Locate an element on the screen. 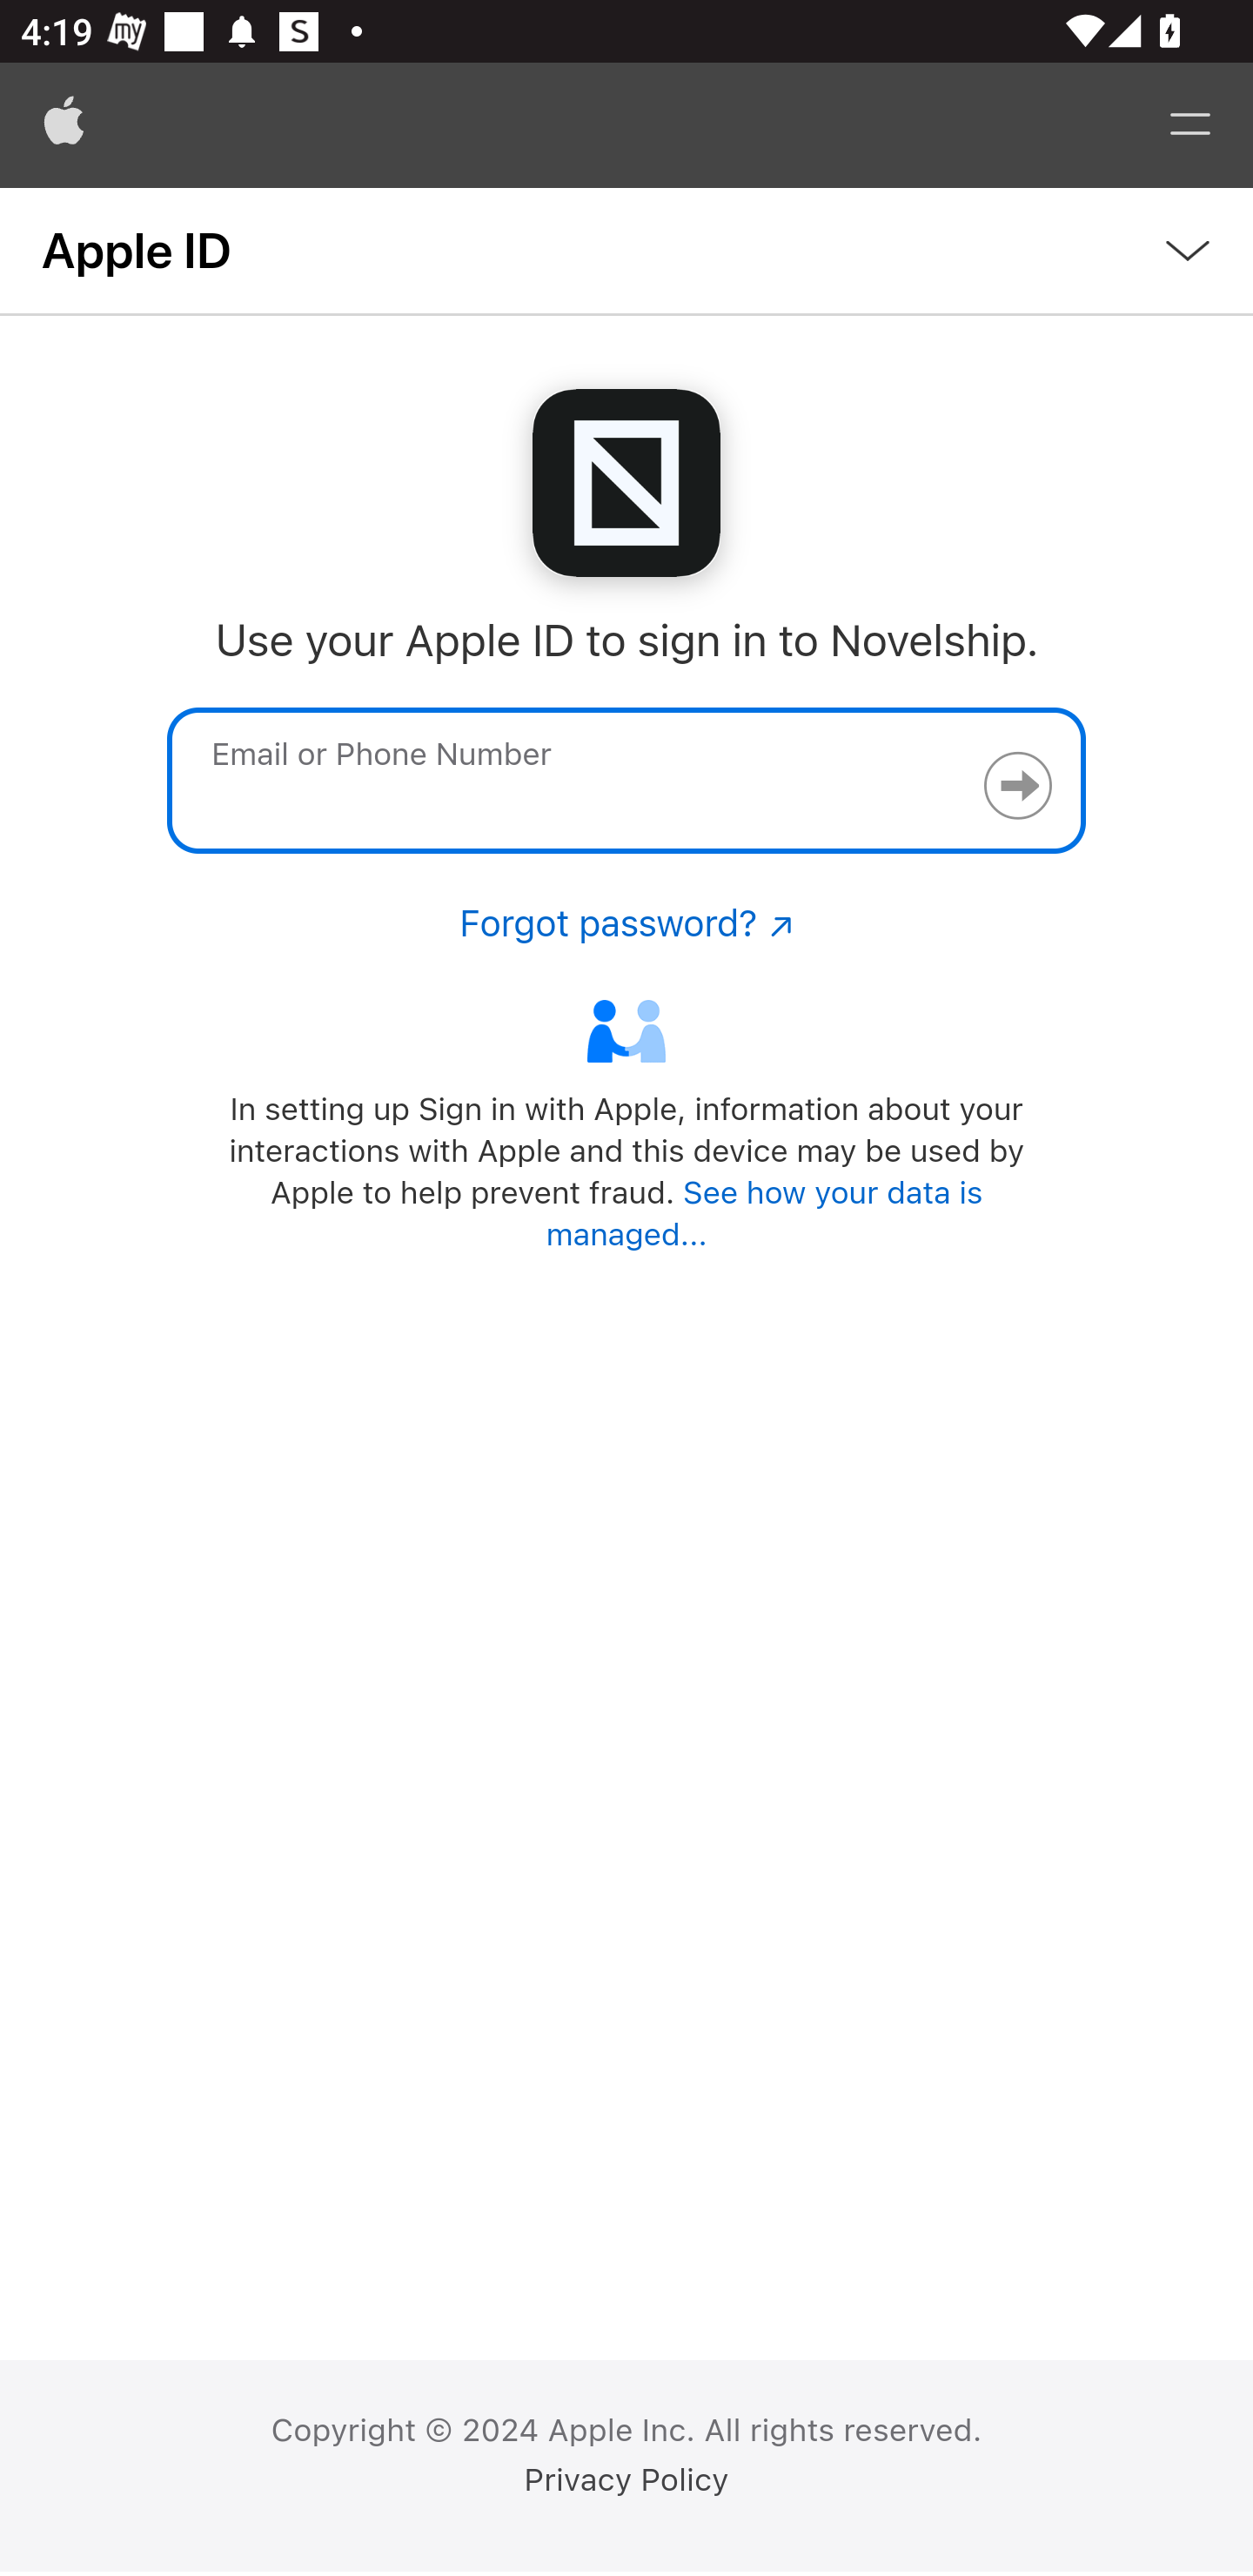  Continue is located at coordinates (1016, 785).